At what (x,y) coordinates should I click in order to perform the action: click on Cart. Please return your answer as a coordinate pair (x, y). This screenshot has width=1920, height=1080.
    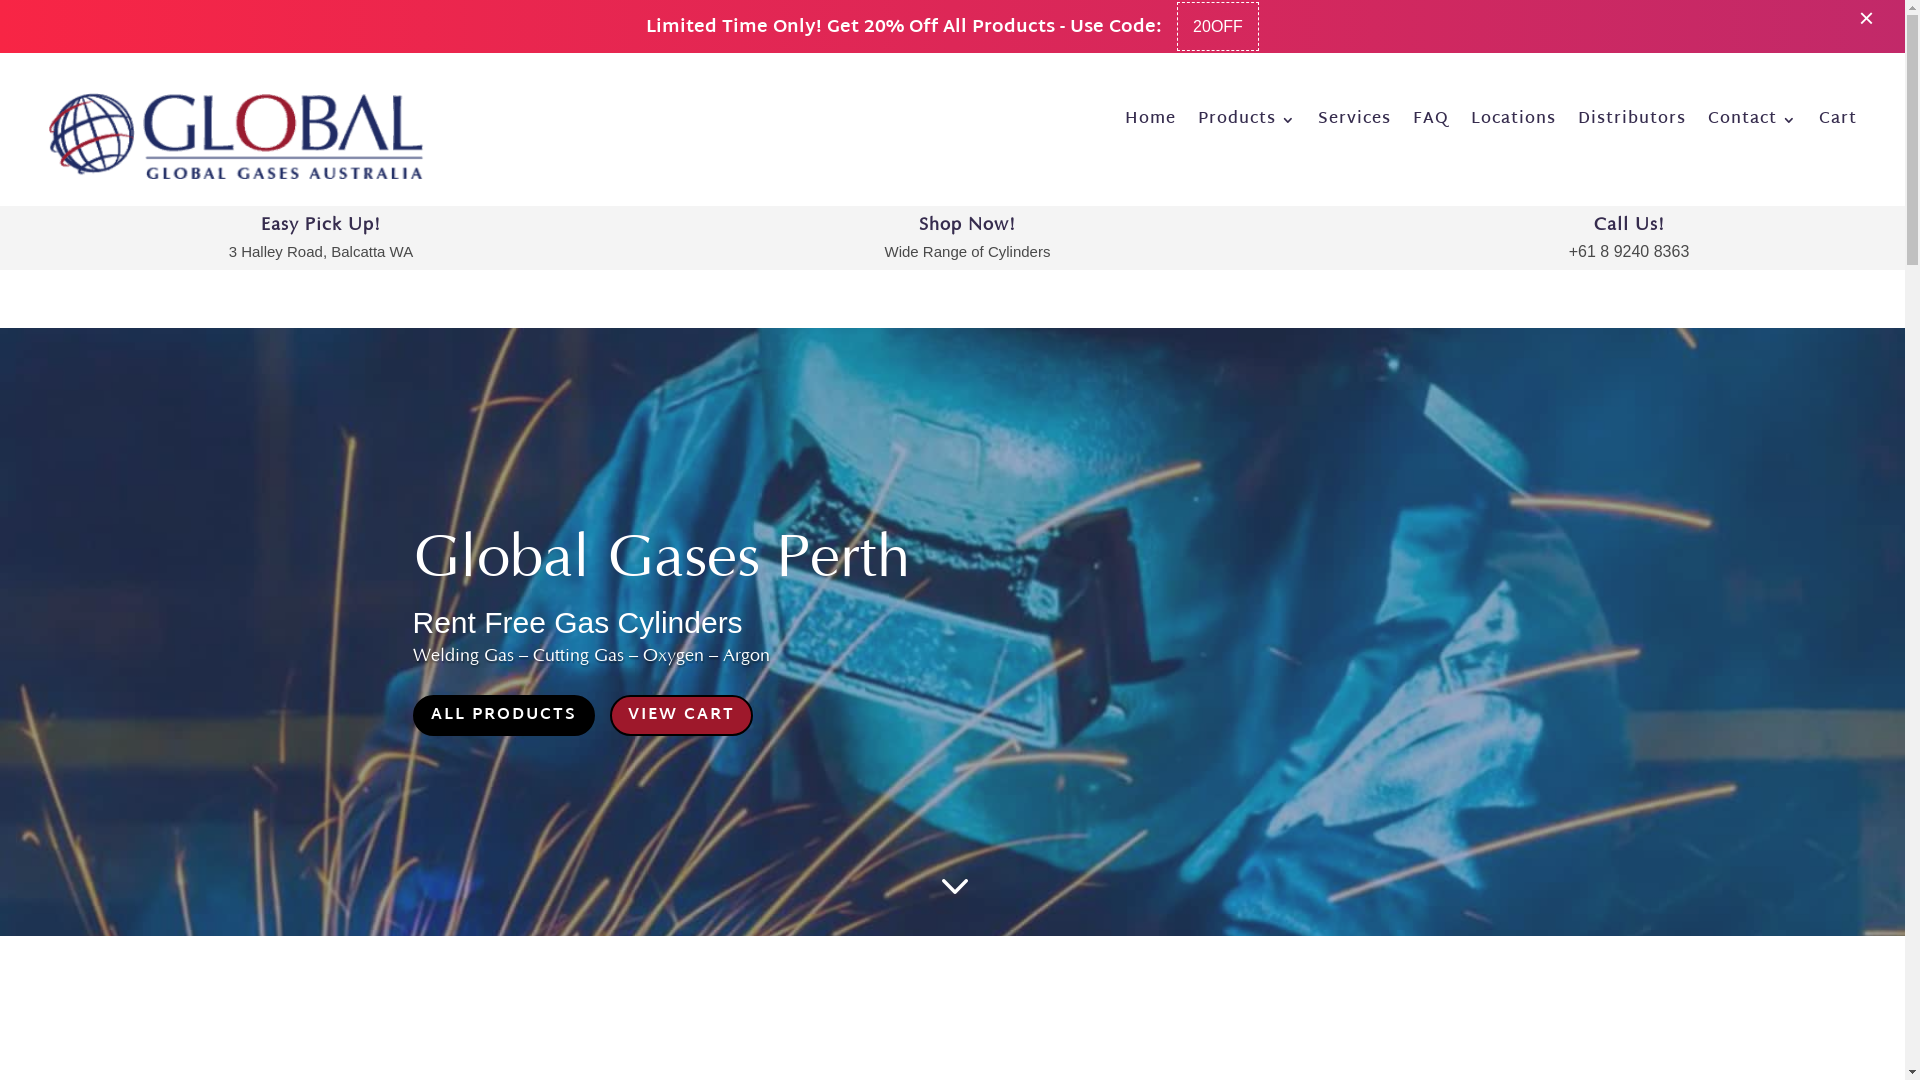
    Looking at the image, I should click on (1838, 124).